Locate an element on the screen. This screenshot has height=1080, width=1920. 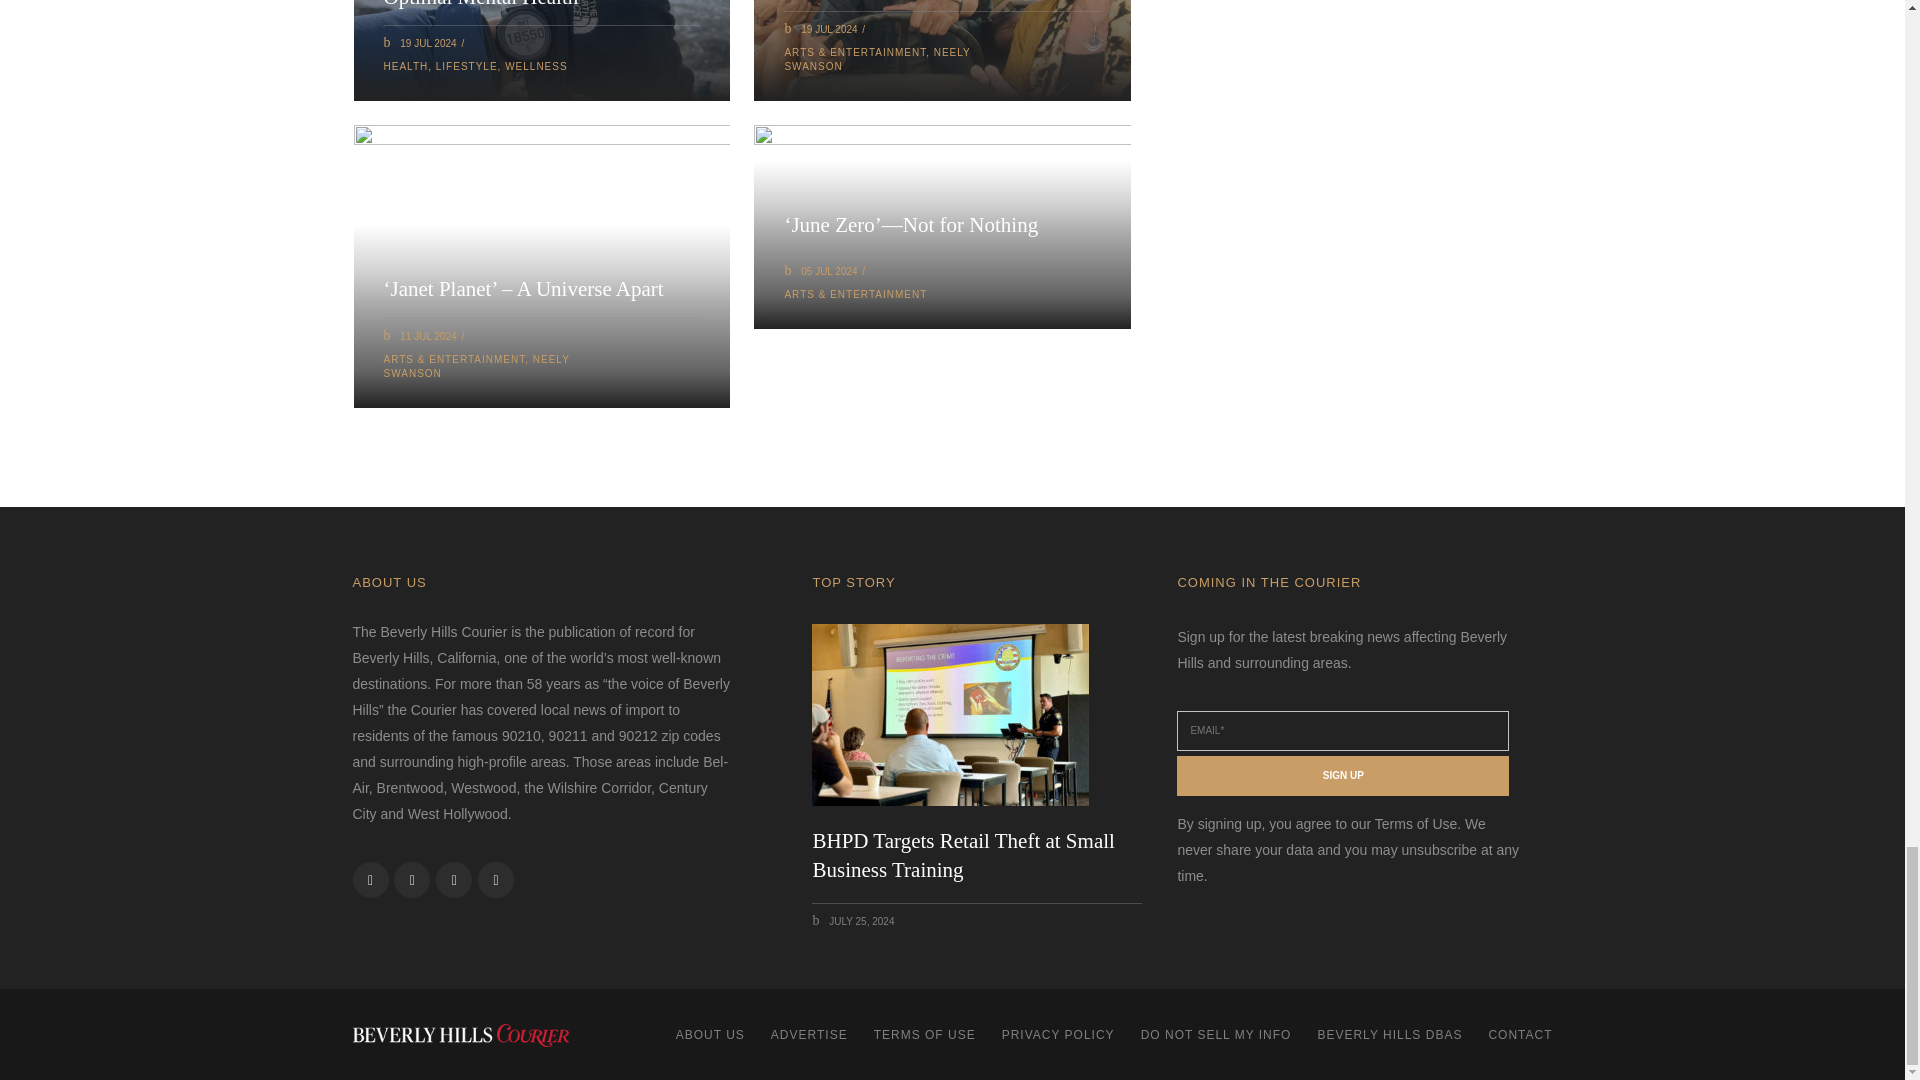
SIGN UP is located at coordinates (1342, 776).